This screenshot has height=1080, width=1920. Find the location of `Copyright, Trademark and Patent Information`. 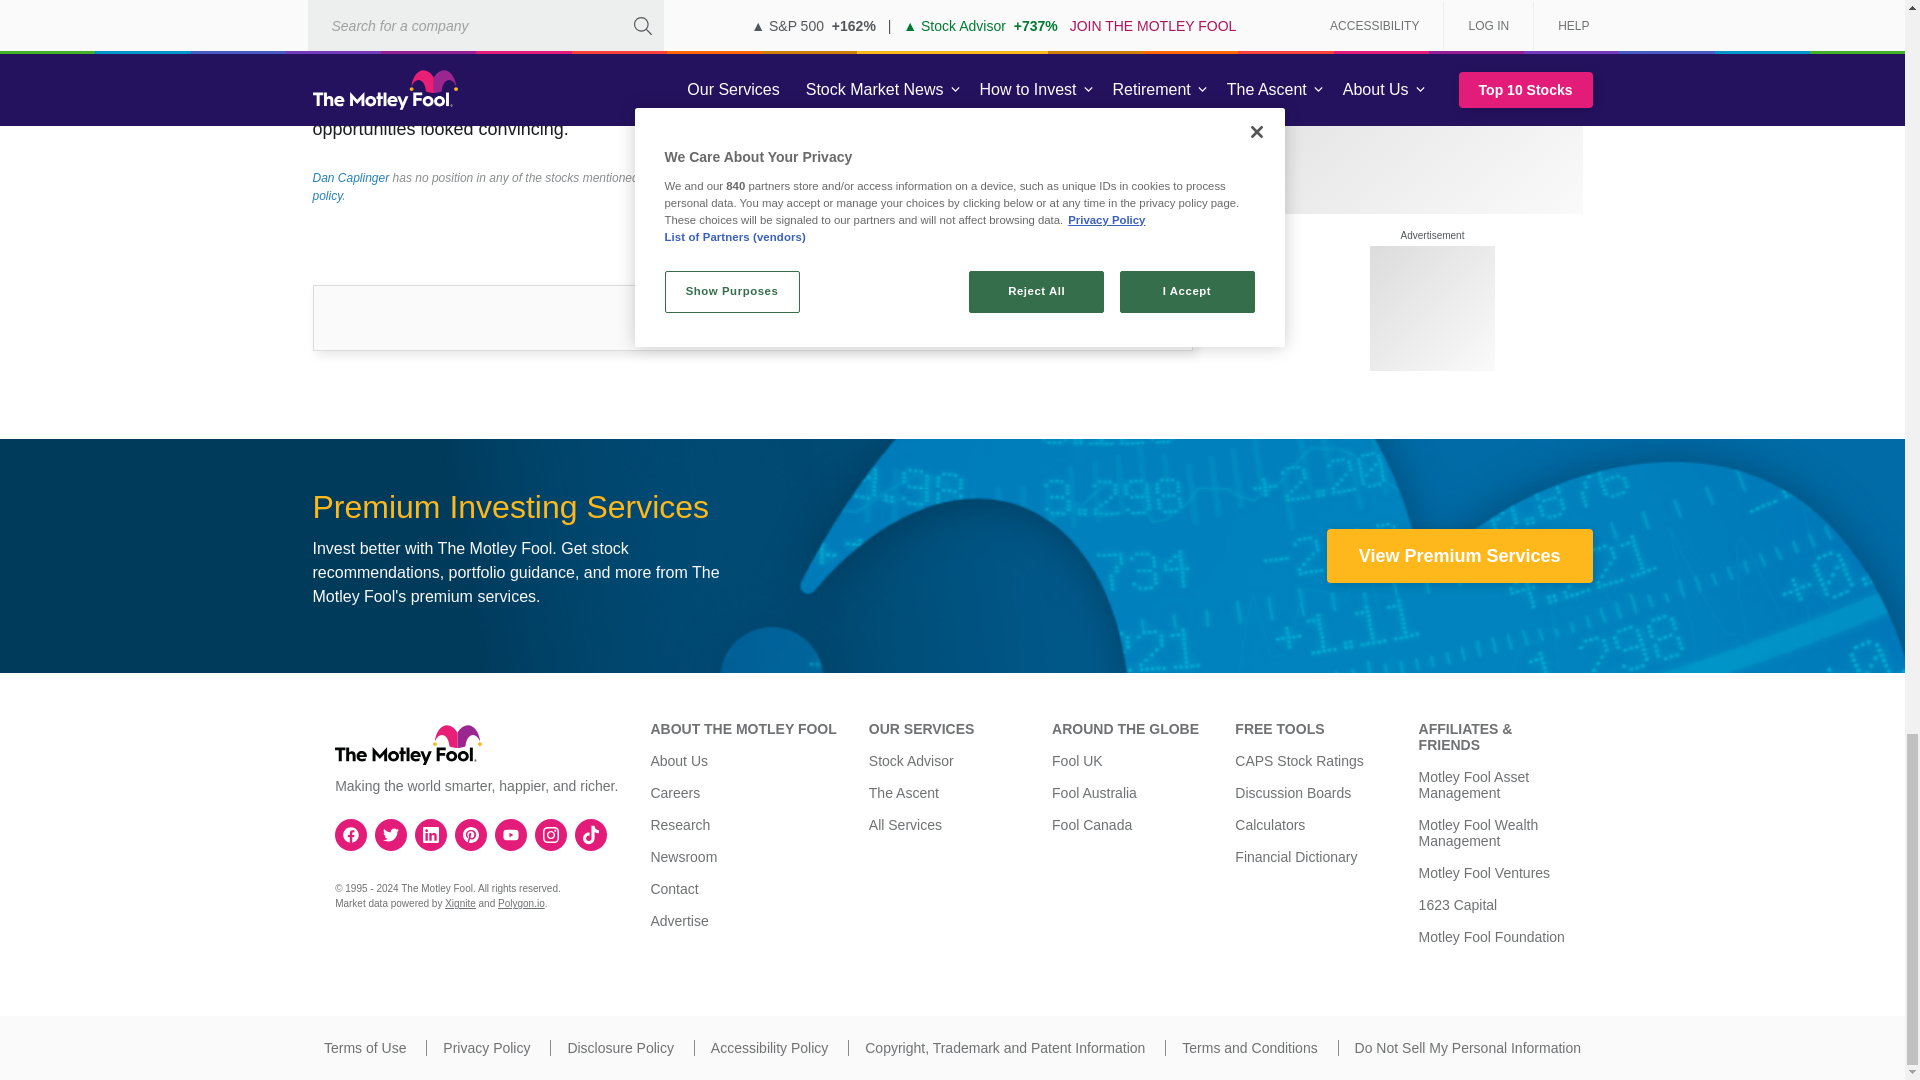

Copyright, Trademark and Patent Information is located at coordinates (1004, 1048).